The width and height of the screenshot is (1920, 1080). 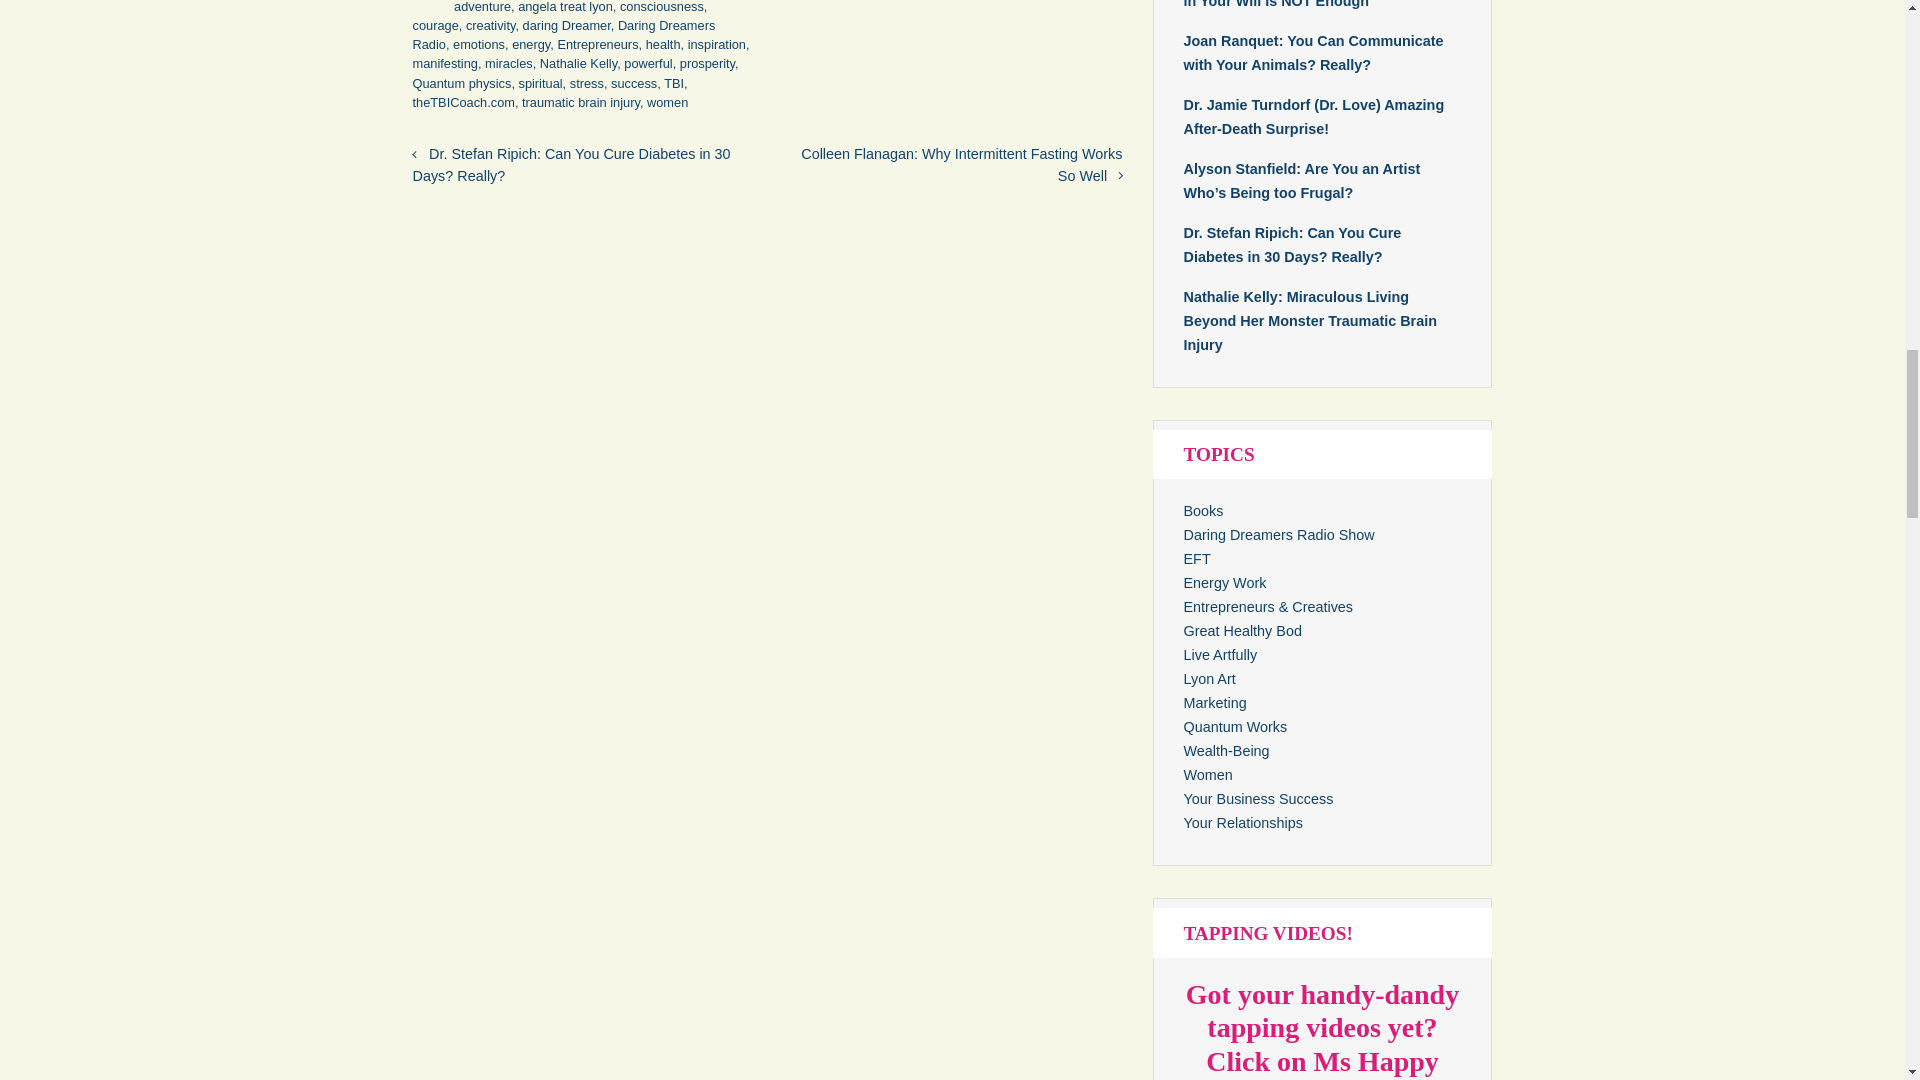 What do you see at coordinates (509, 64) in the screenshot?
I see `miracles` at bounding box center [509, 64].